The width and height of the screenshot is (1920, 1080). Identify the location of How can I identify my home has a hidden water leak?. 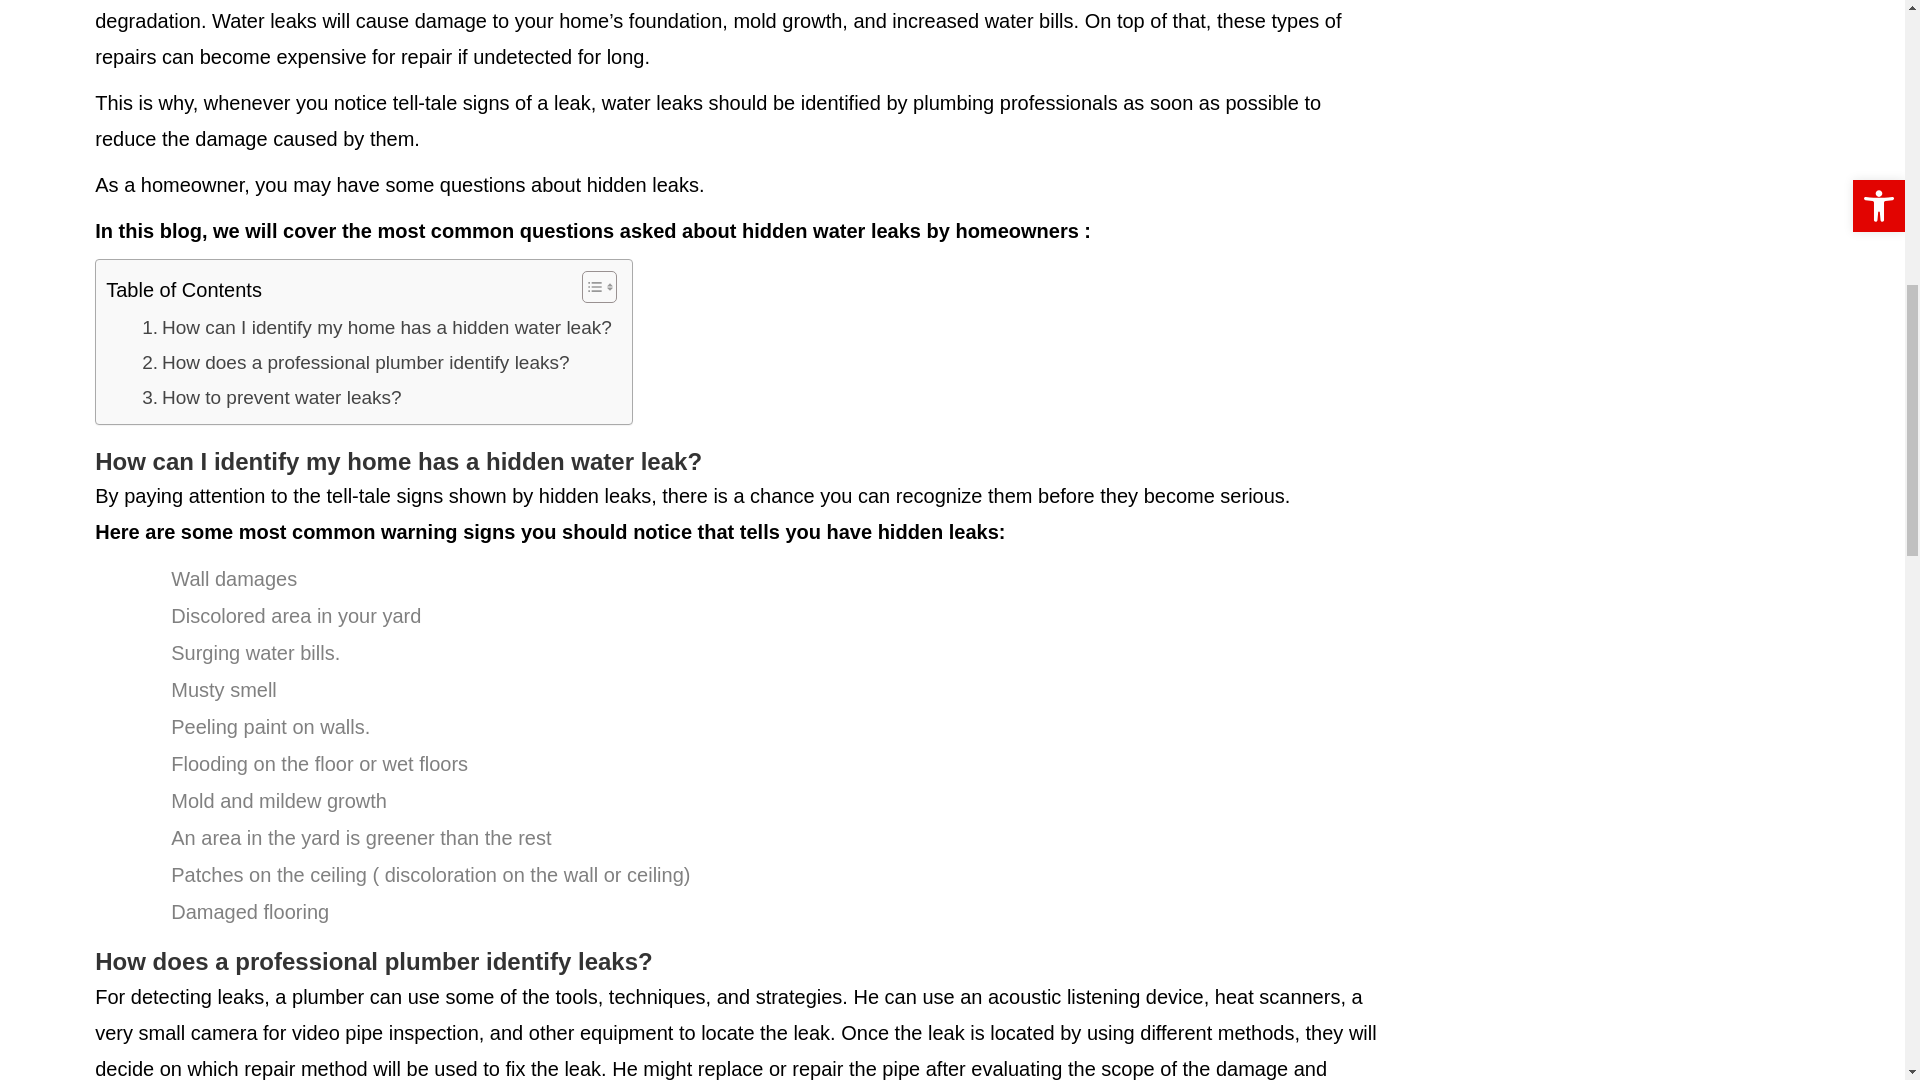
(377, 327).